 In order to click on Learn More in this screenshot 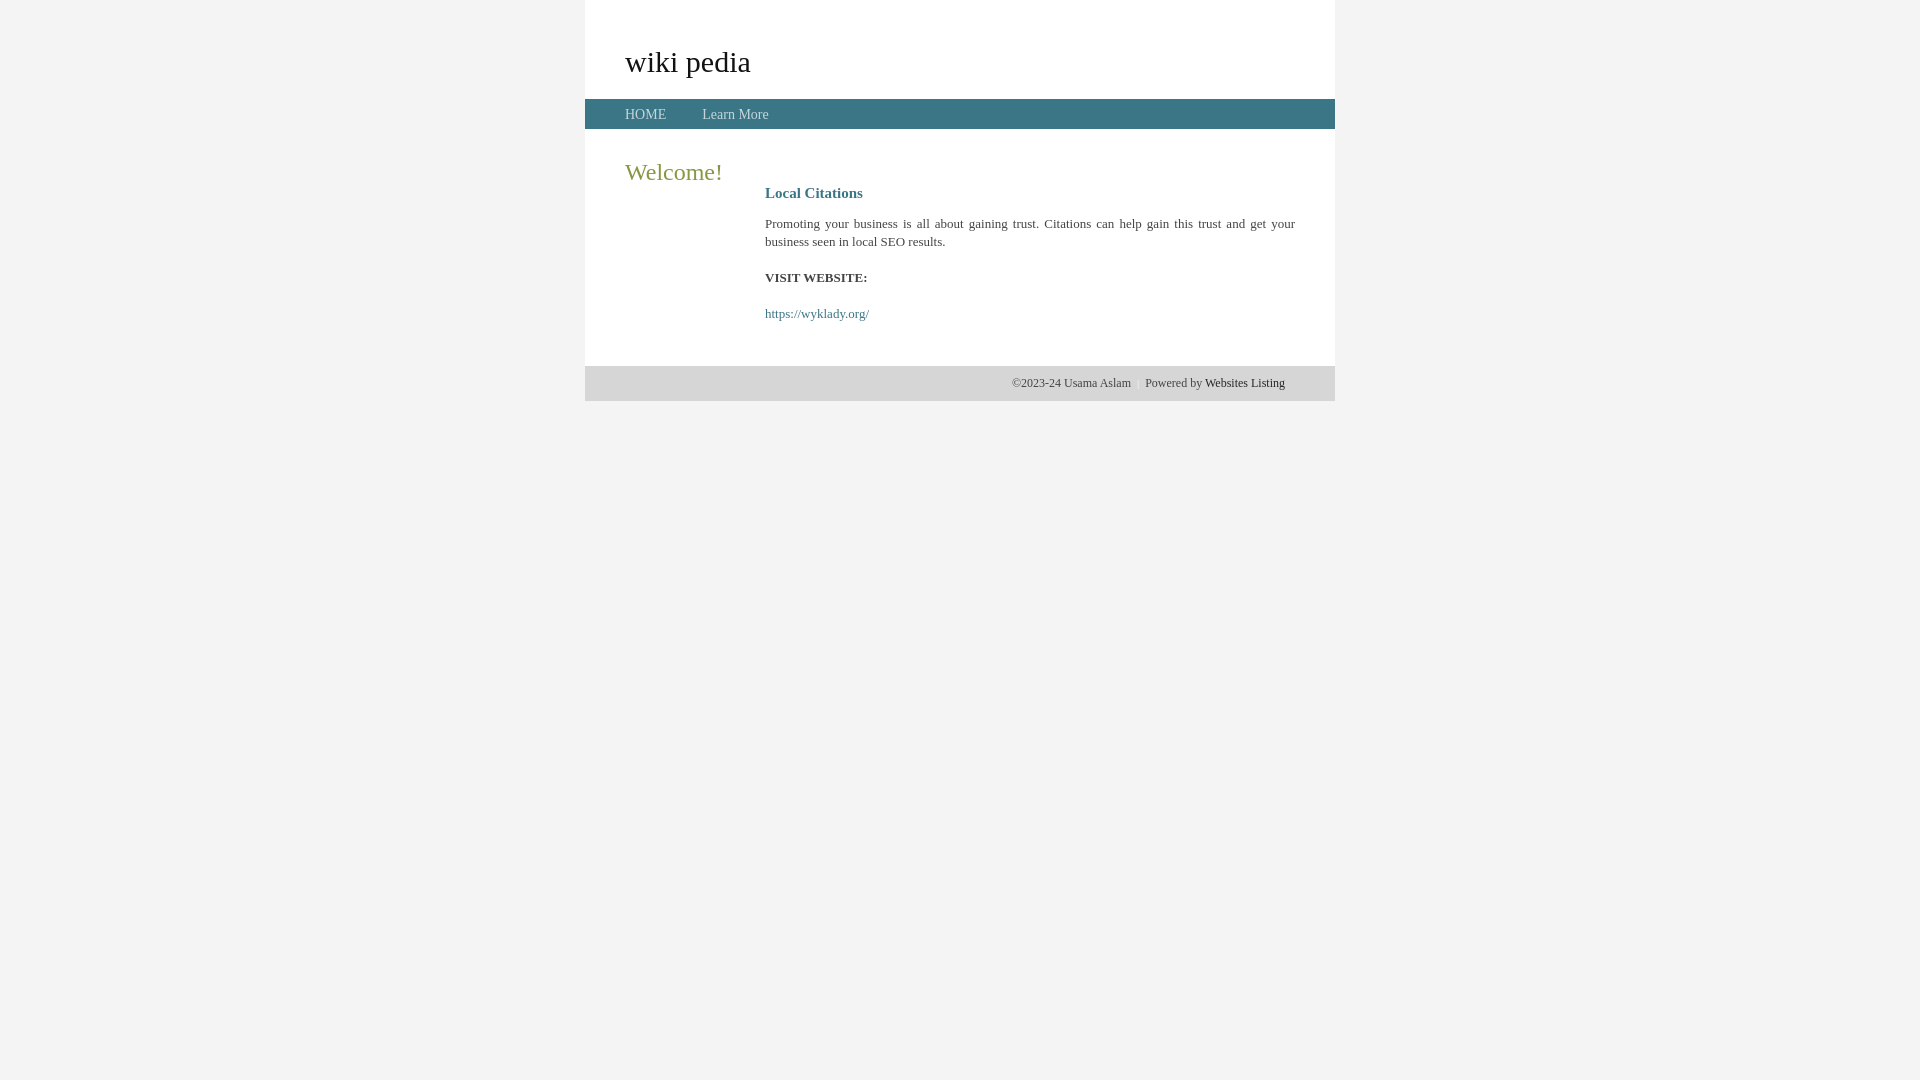, I will do `click(735, 114)`.